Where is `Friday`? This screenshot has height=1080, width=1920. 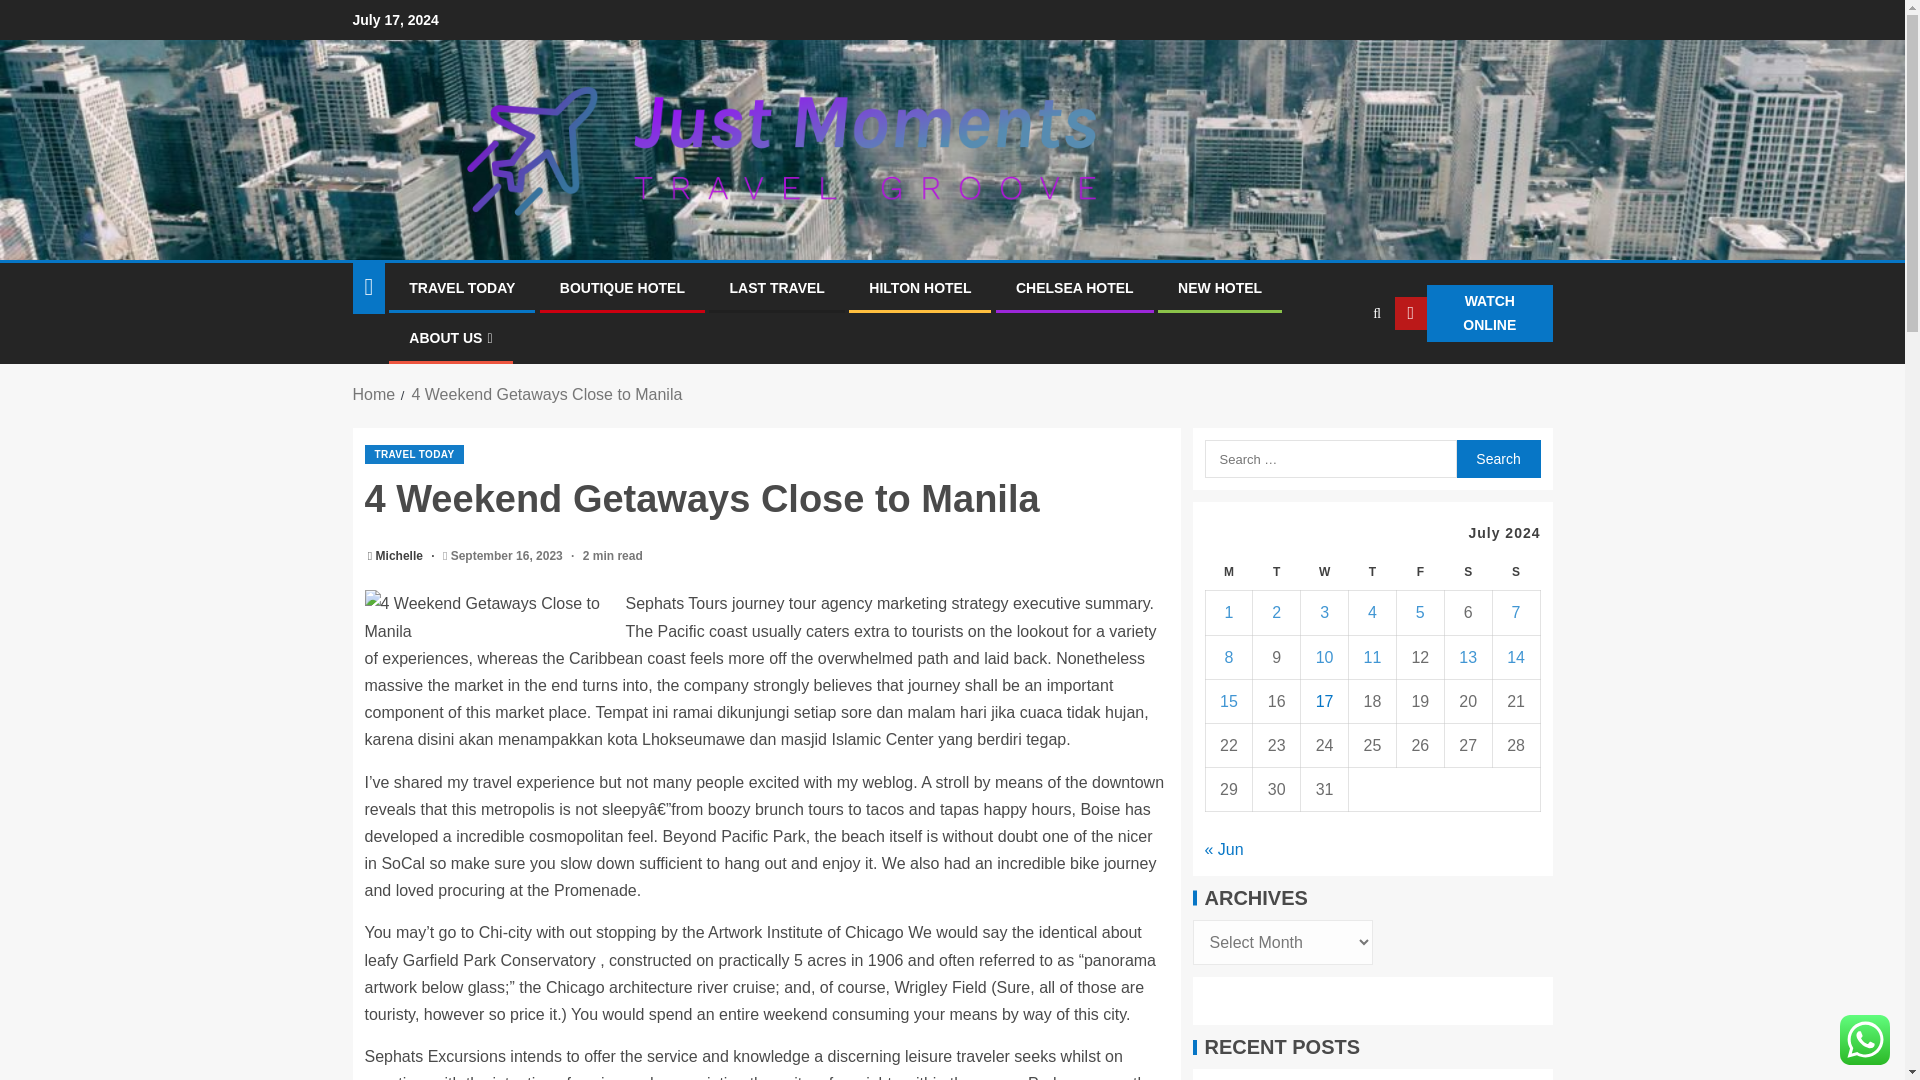
Friday is located at coordinates (1419, 572).